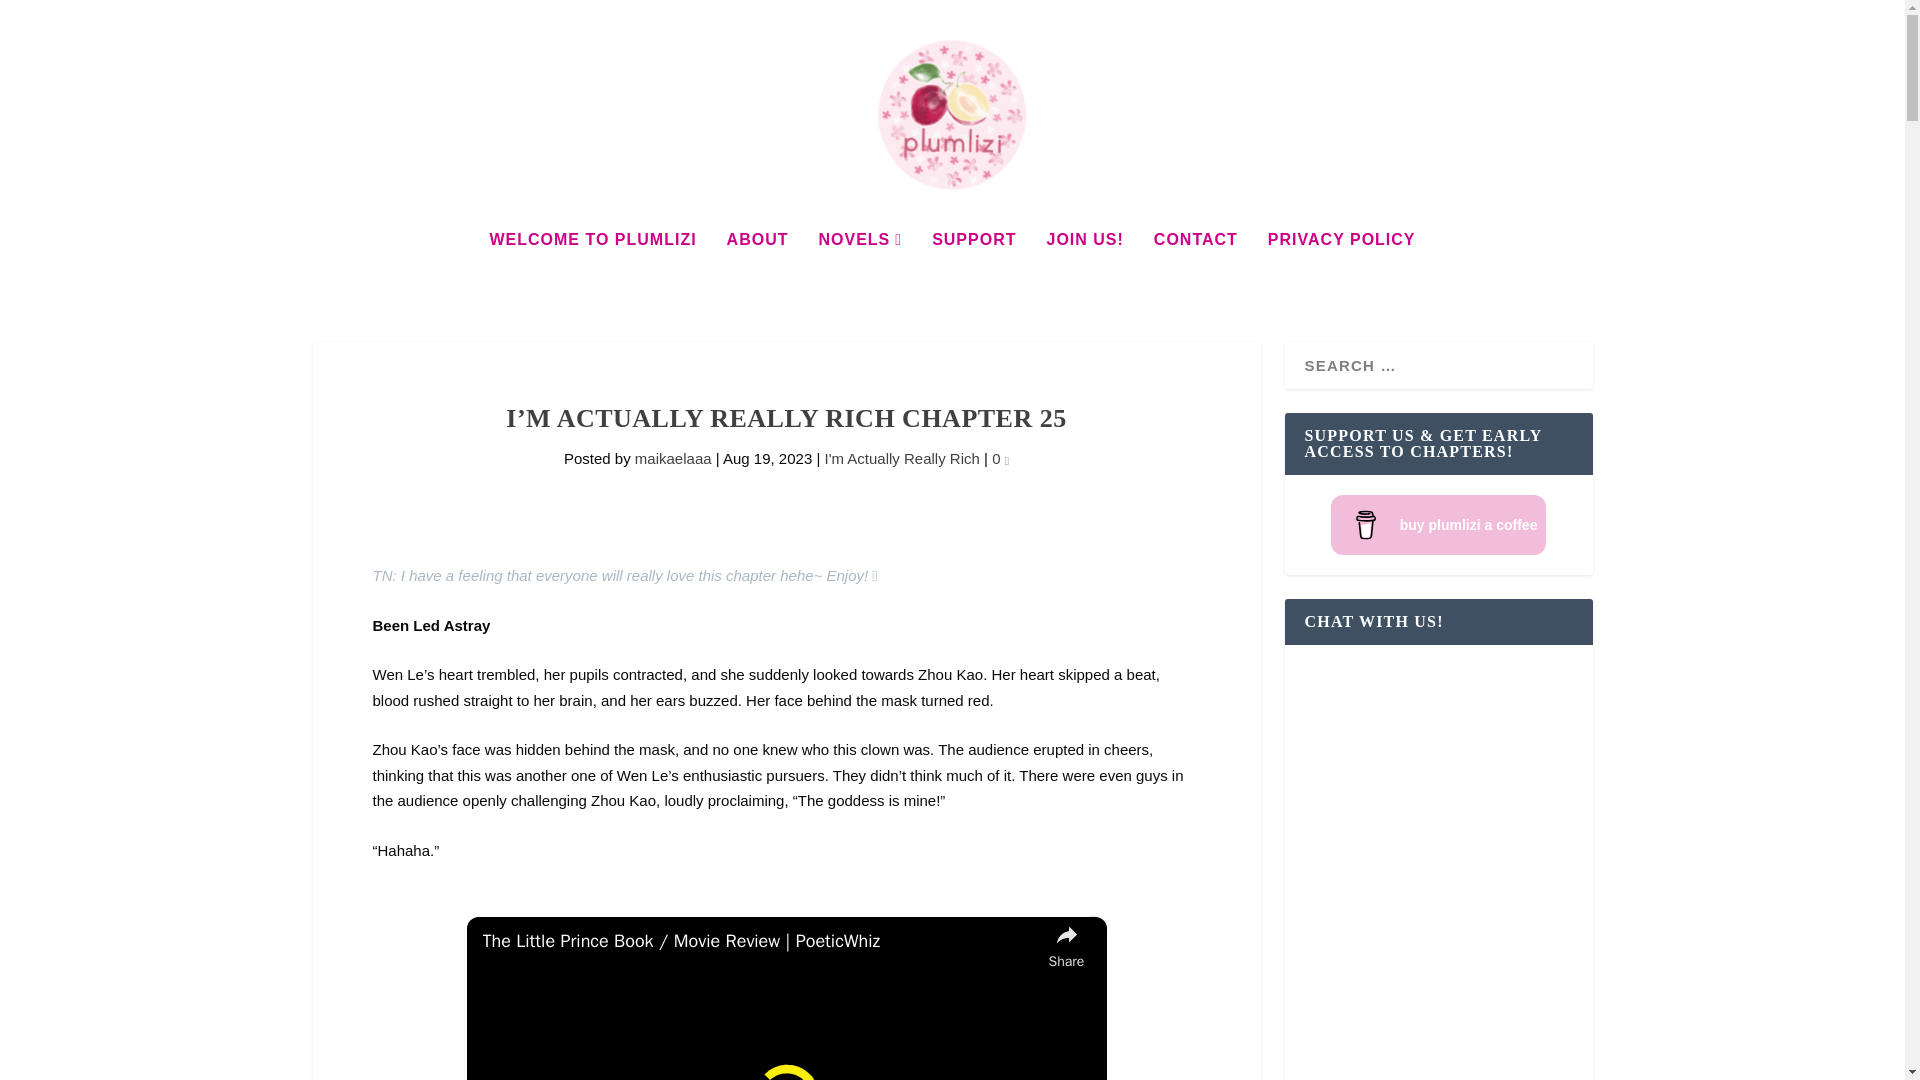 Image resolution: width=1920 pixels, height=1080 pixels. What do you see at coordinates (1196, 267) in the screenshot?
I see `CONTACT` at bounding box center [1196, 267].